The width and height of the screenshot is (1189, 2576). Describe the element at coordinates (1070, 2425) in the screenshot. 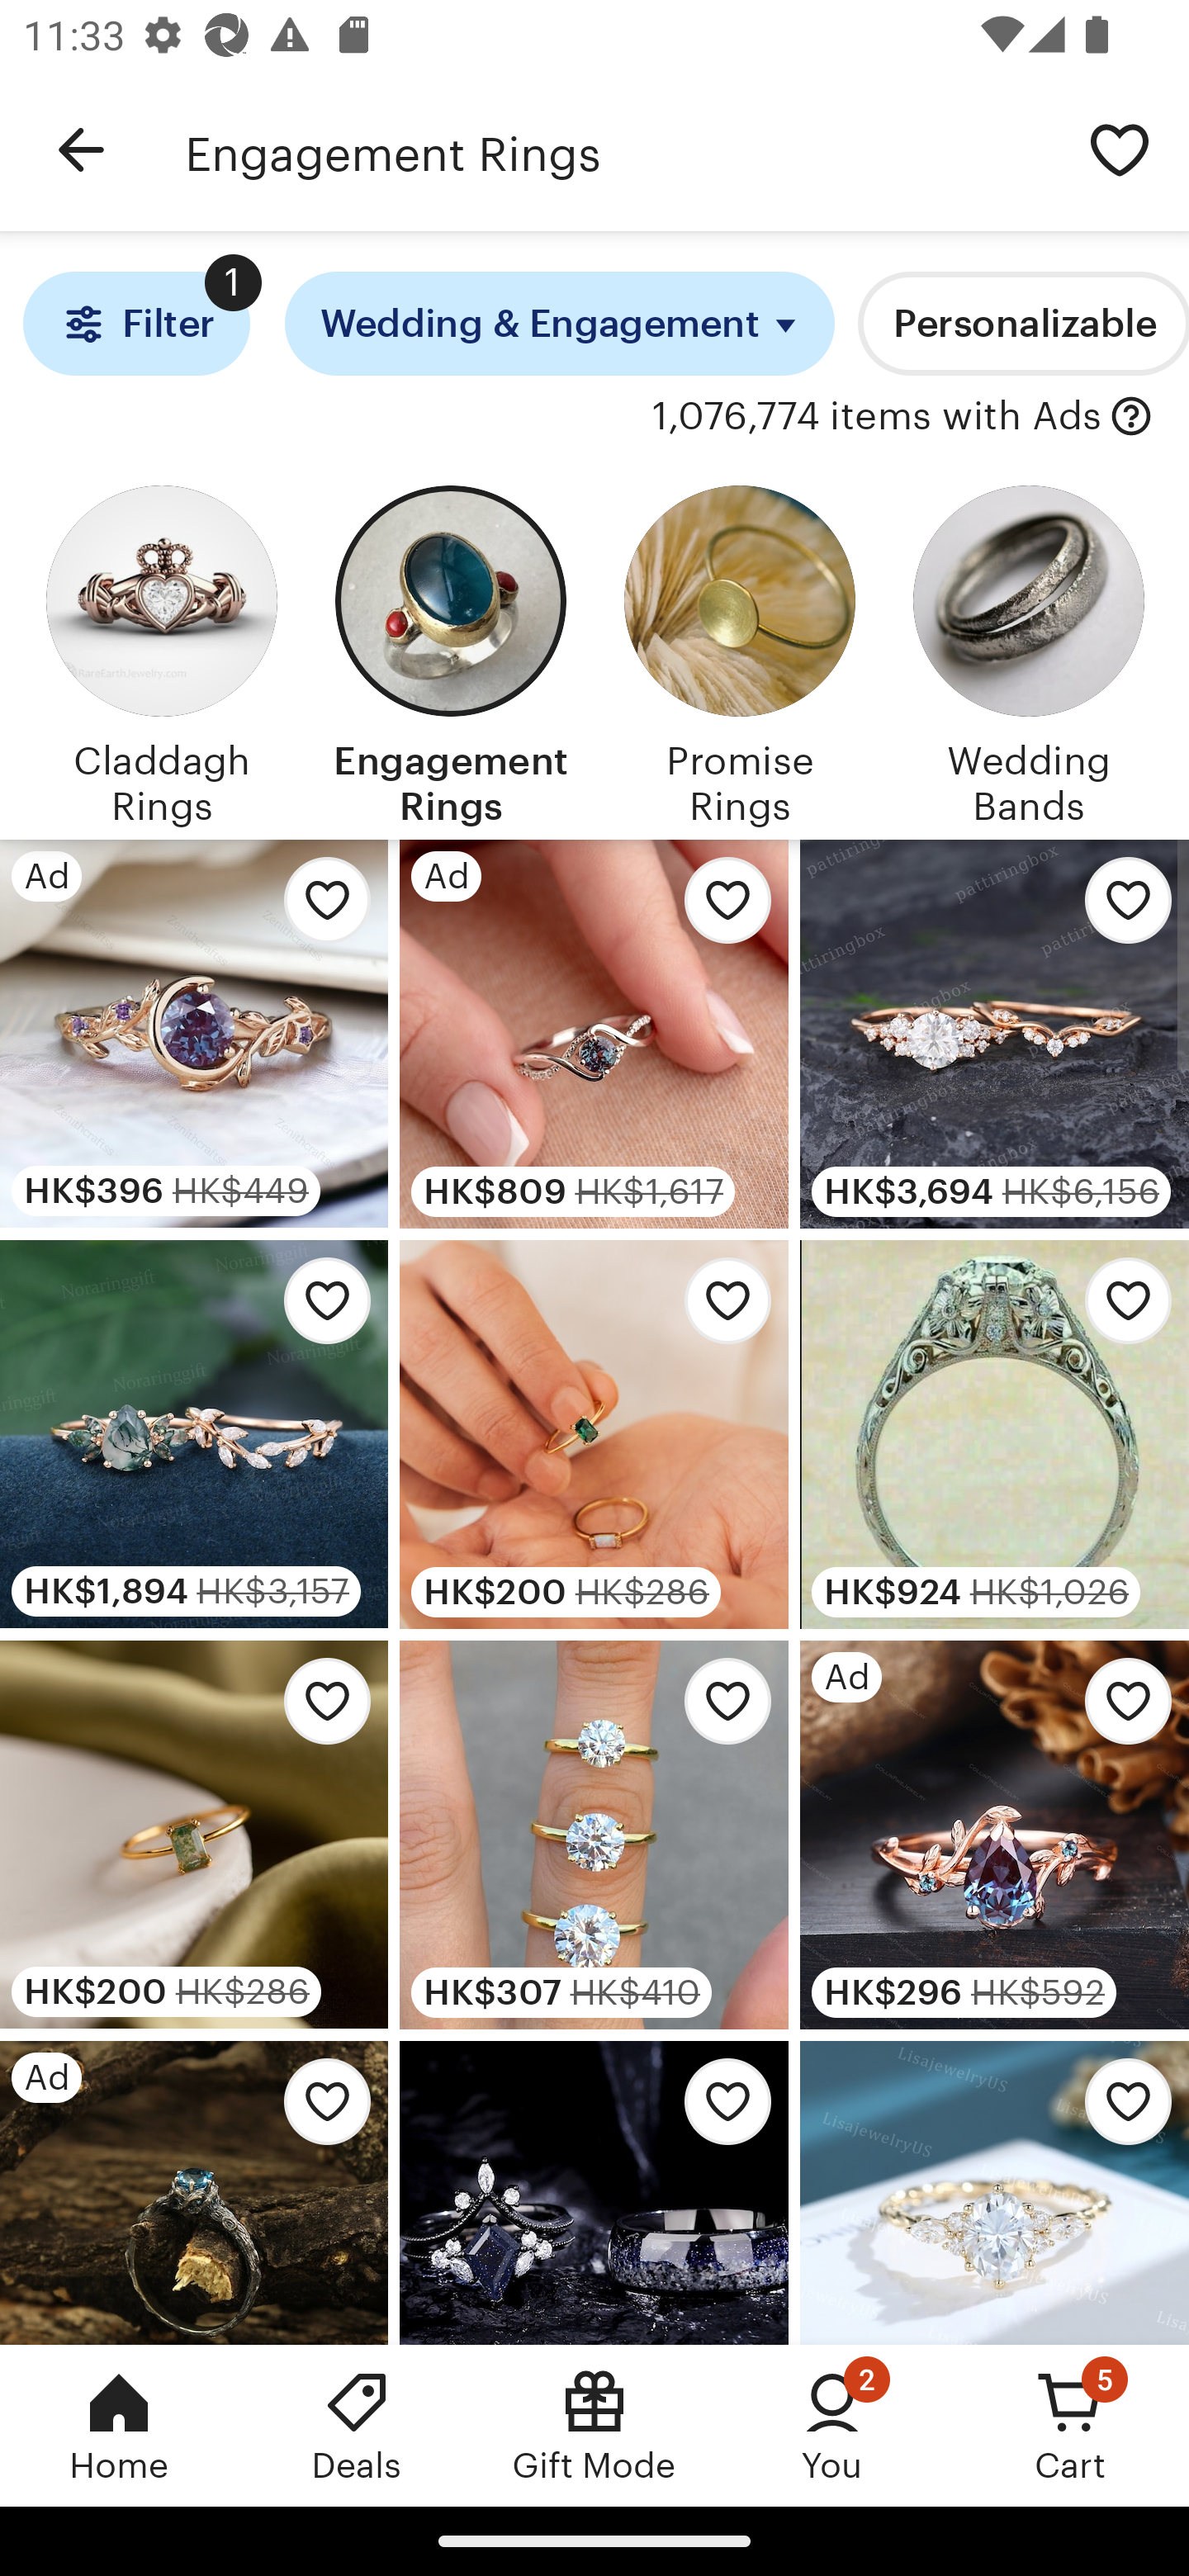

I see `Cart, 5 new notifications Cart` at that location.